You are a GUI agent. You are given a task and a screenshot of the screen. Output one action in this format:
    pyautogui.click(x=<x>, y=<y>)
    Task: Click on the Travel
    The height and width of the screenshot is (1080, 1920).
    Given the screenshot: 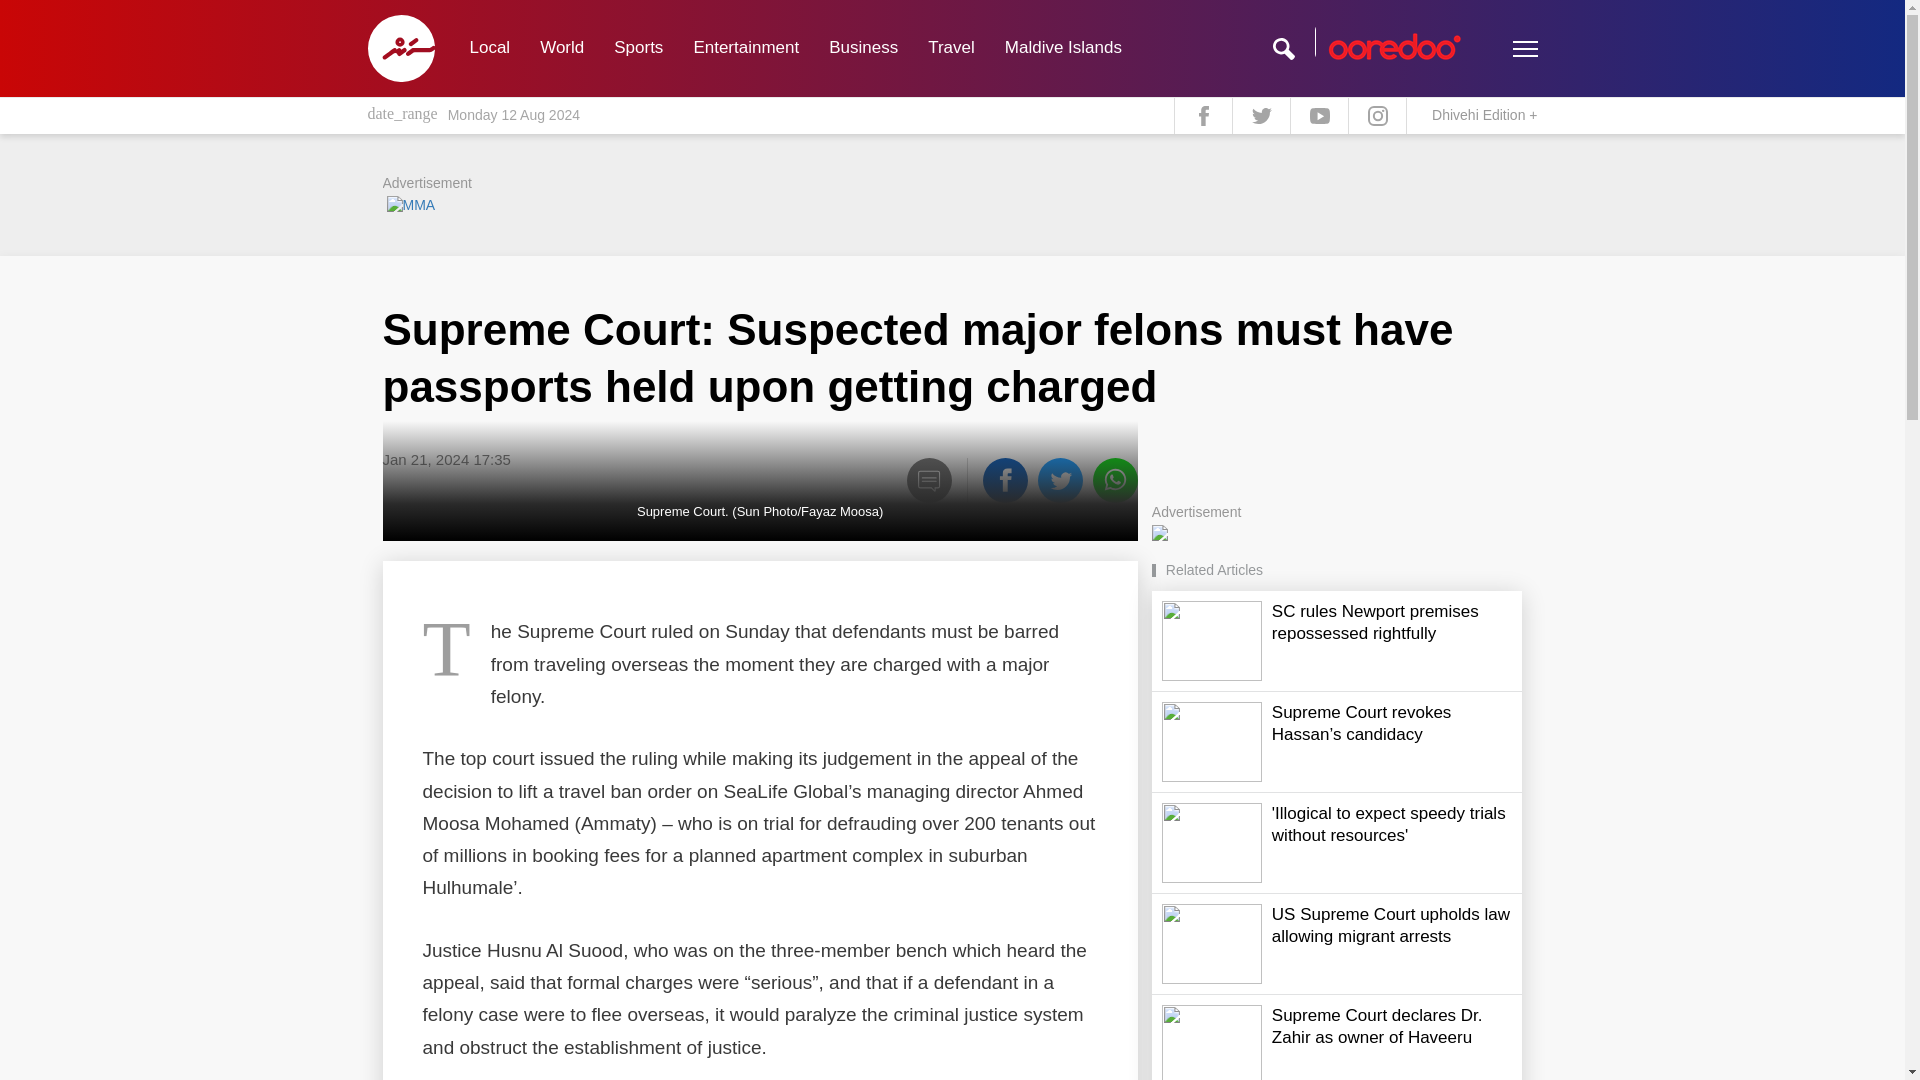 What is the action you would take?
    pyautogui.click(x=952, y=48)
    